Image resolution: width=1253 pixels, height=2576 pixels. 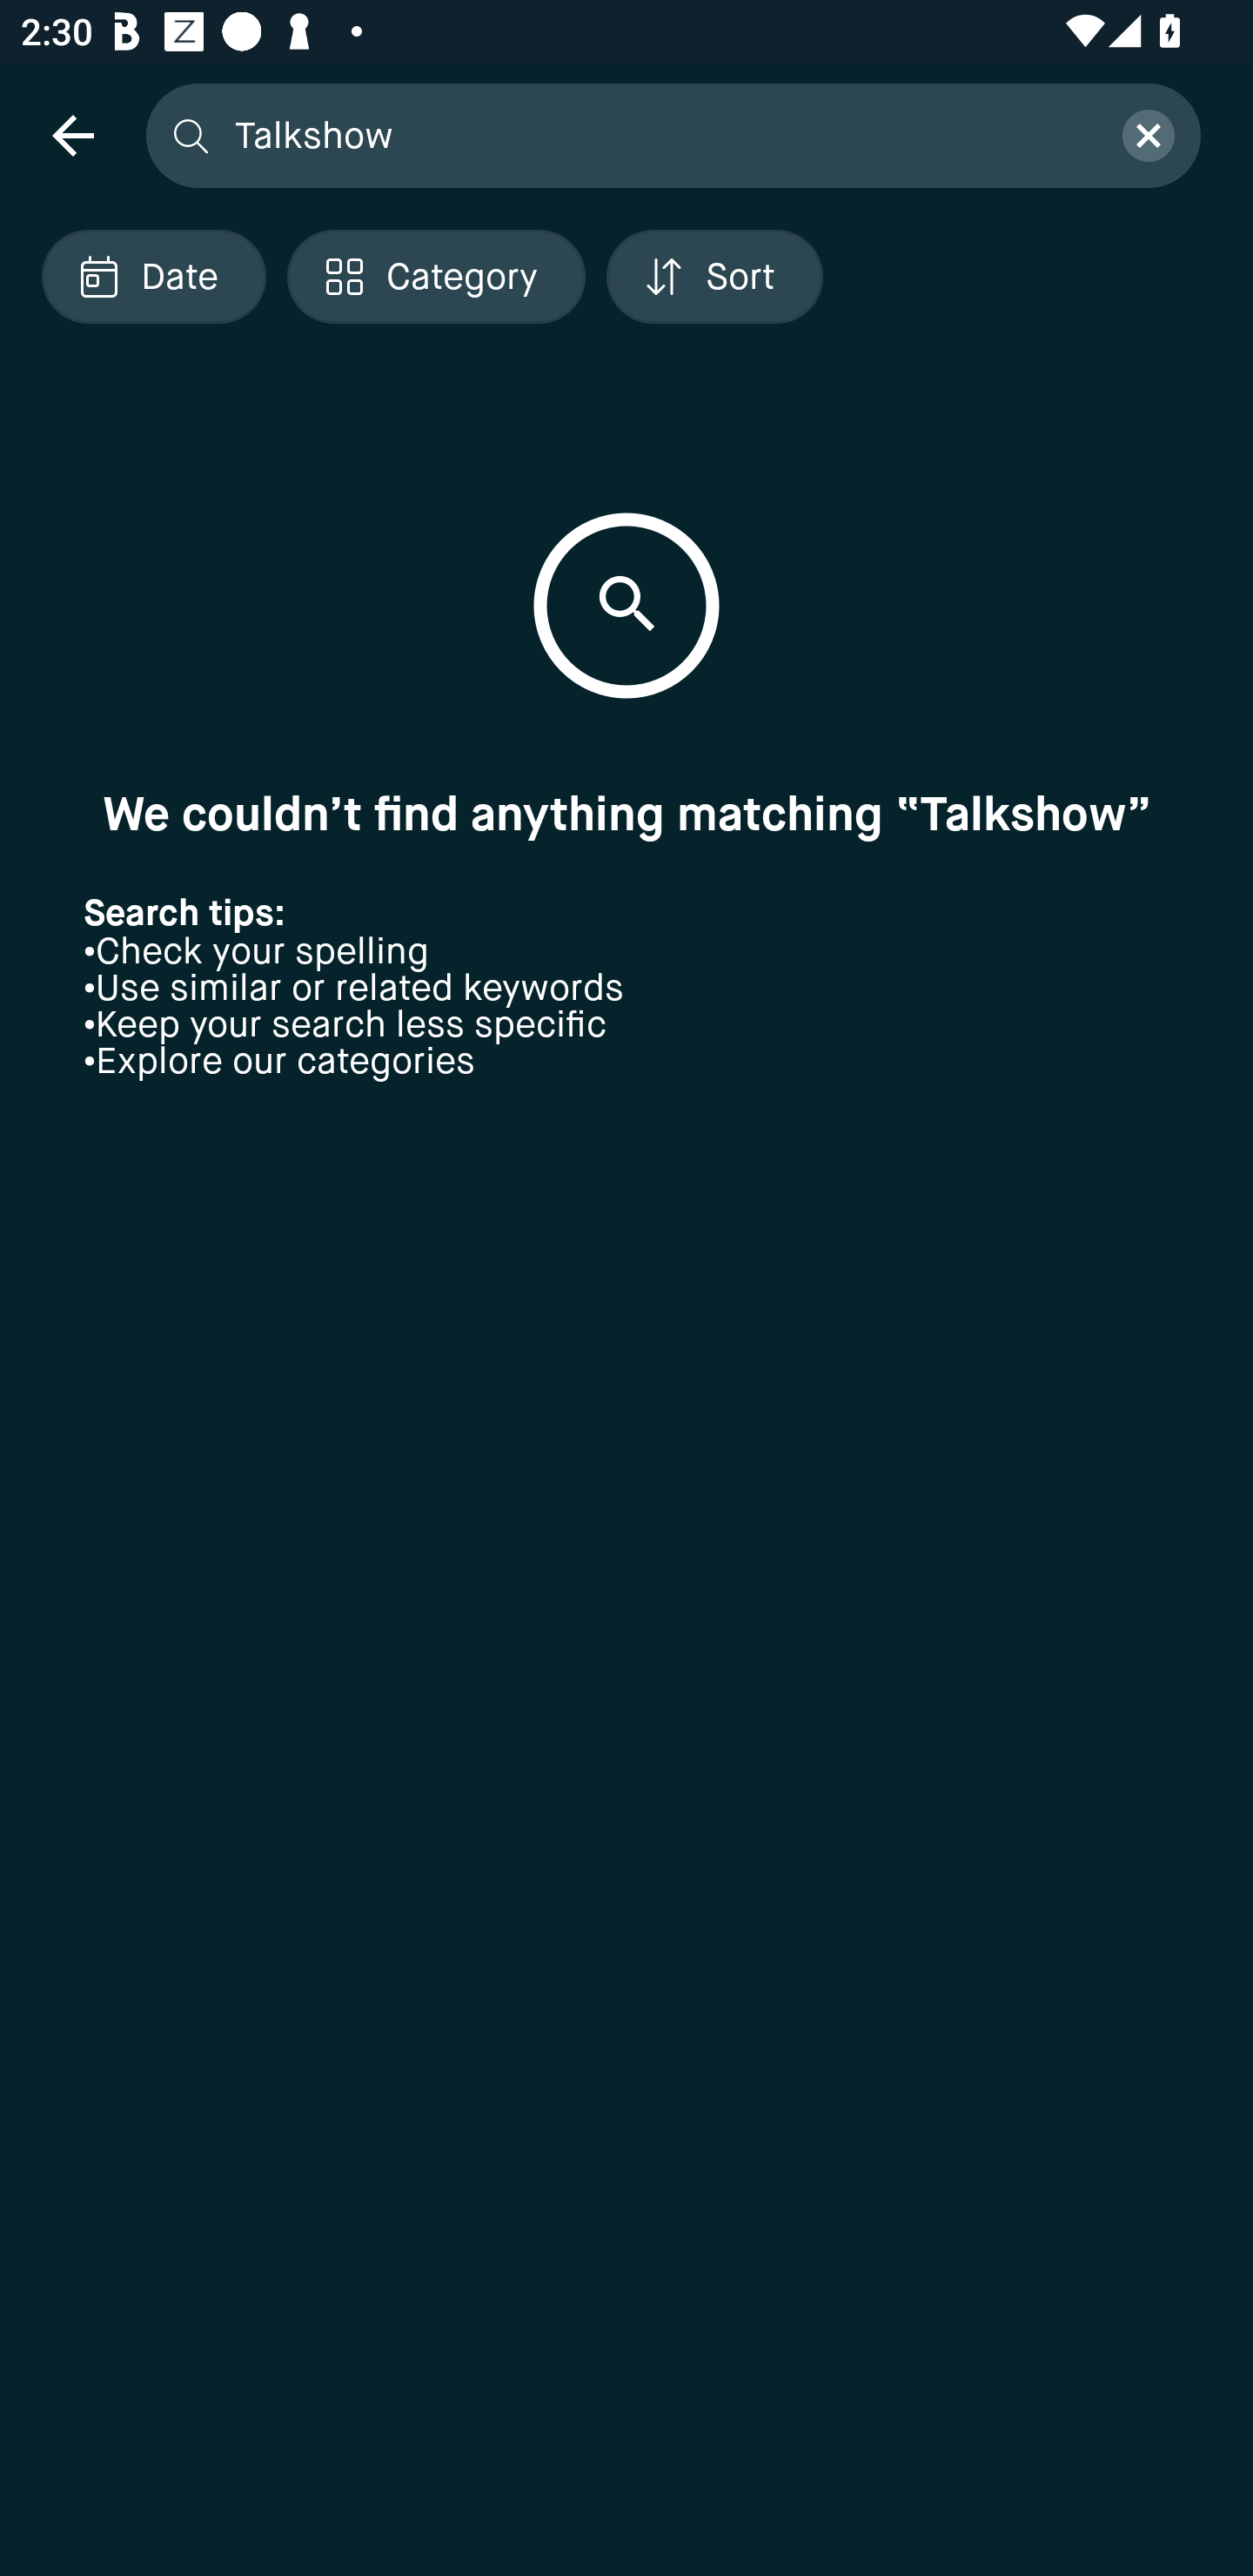 What do you see at coordinates (72, 134) in the screenshot?
I see `navigation icon` at bounding box center [72, 134].